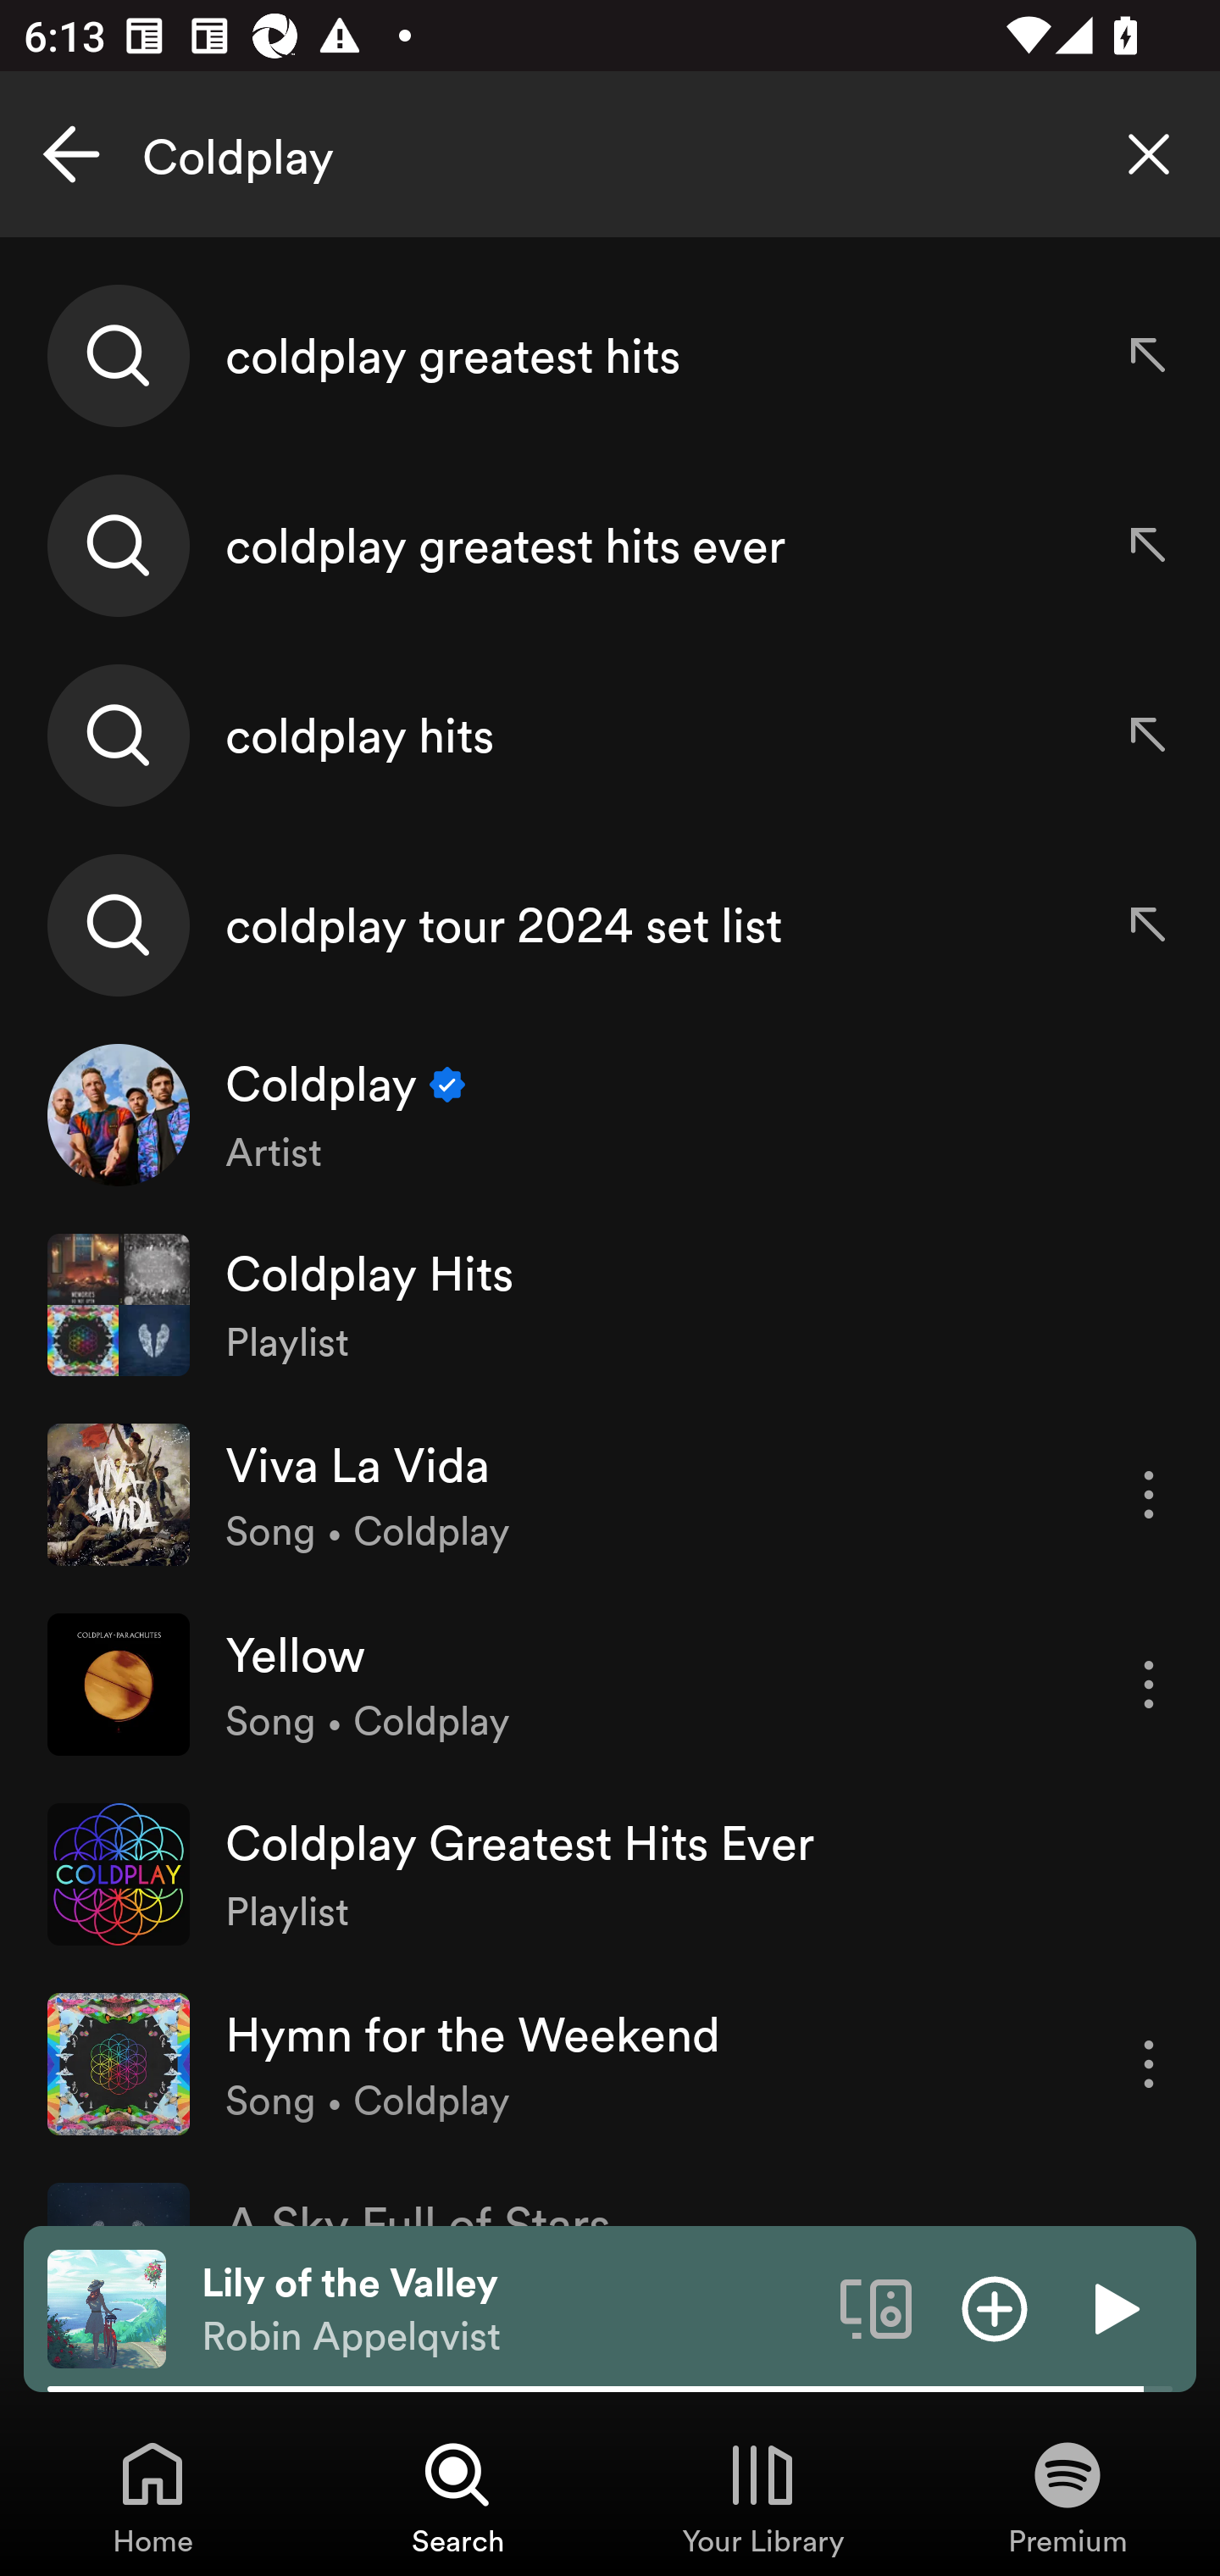  What do you see at coordinates (152, 2496) in the screenshot?
I see `Home, Tab 1 of 4 Home Home` at bounding box center [152, 2496].